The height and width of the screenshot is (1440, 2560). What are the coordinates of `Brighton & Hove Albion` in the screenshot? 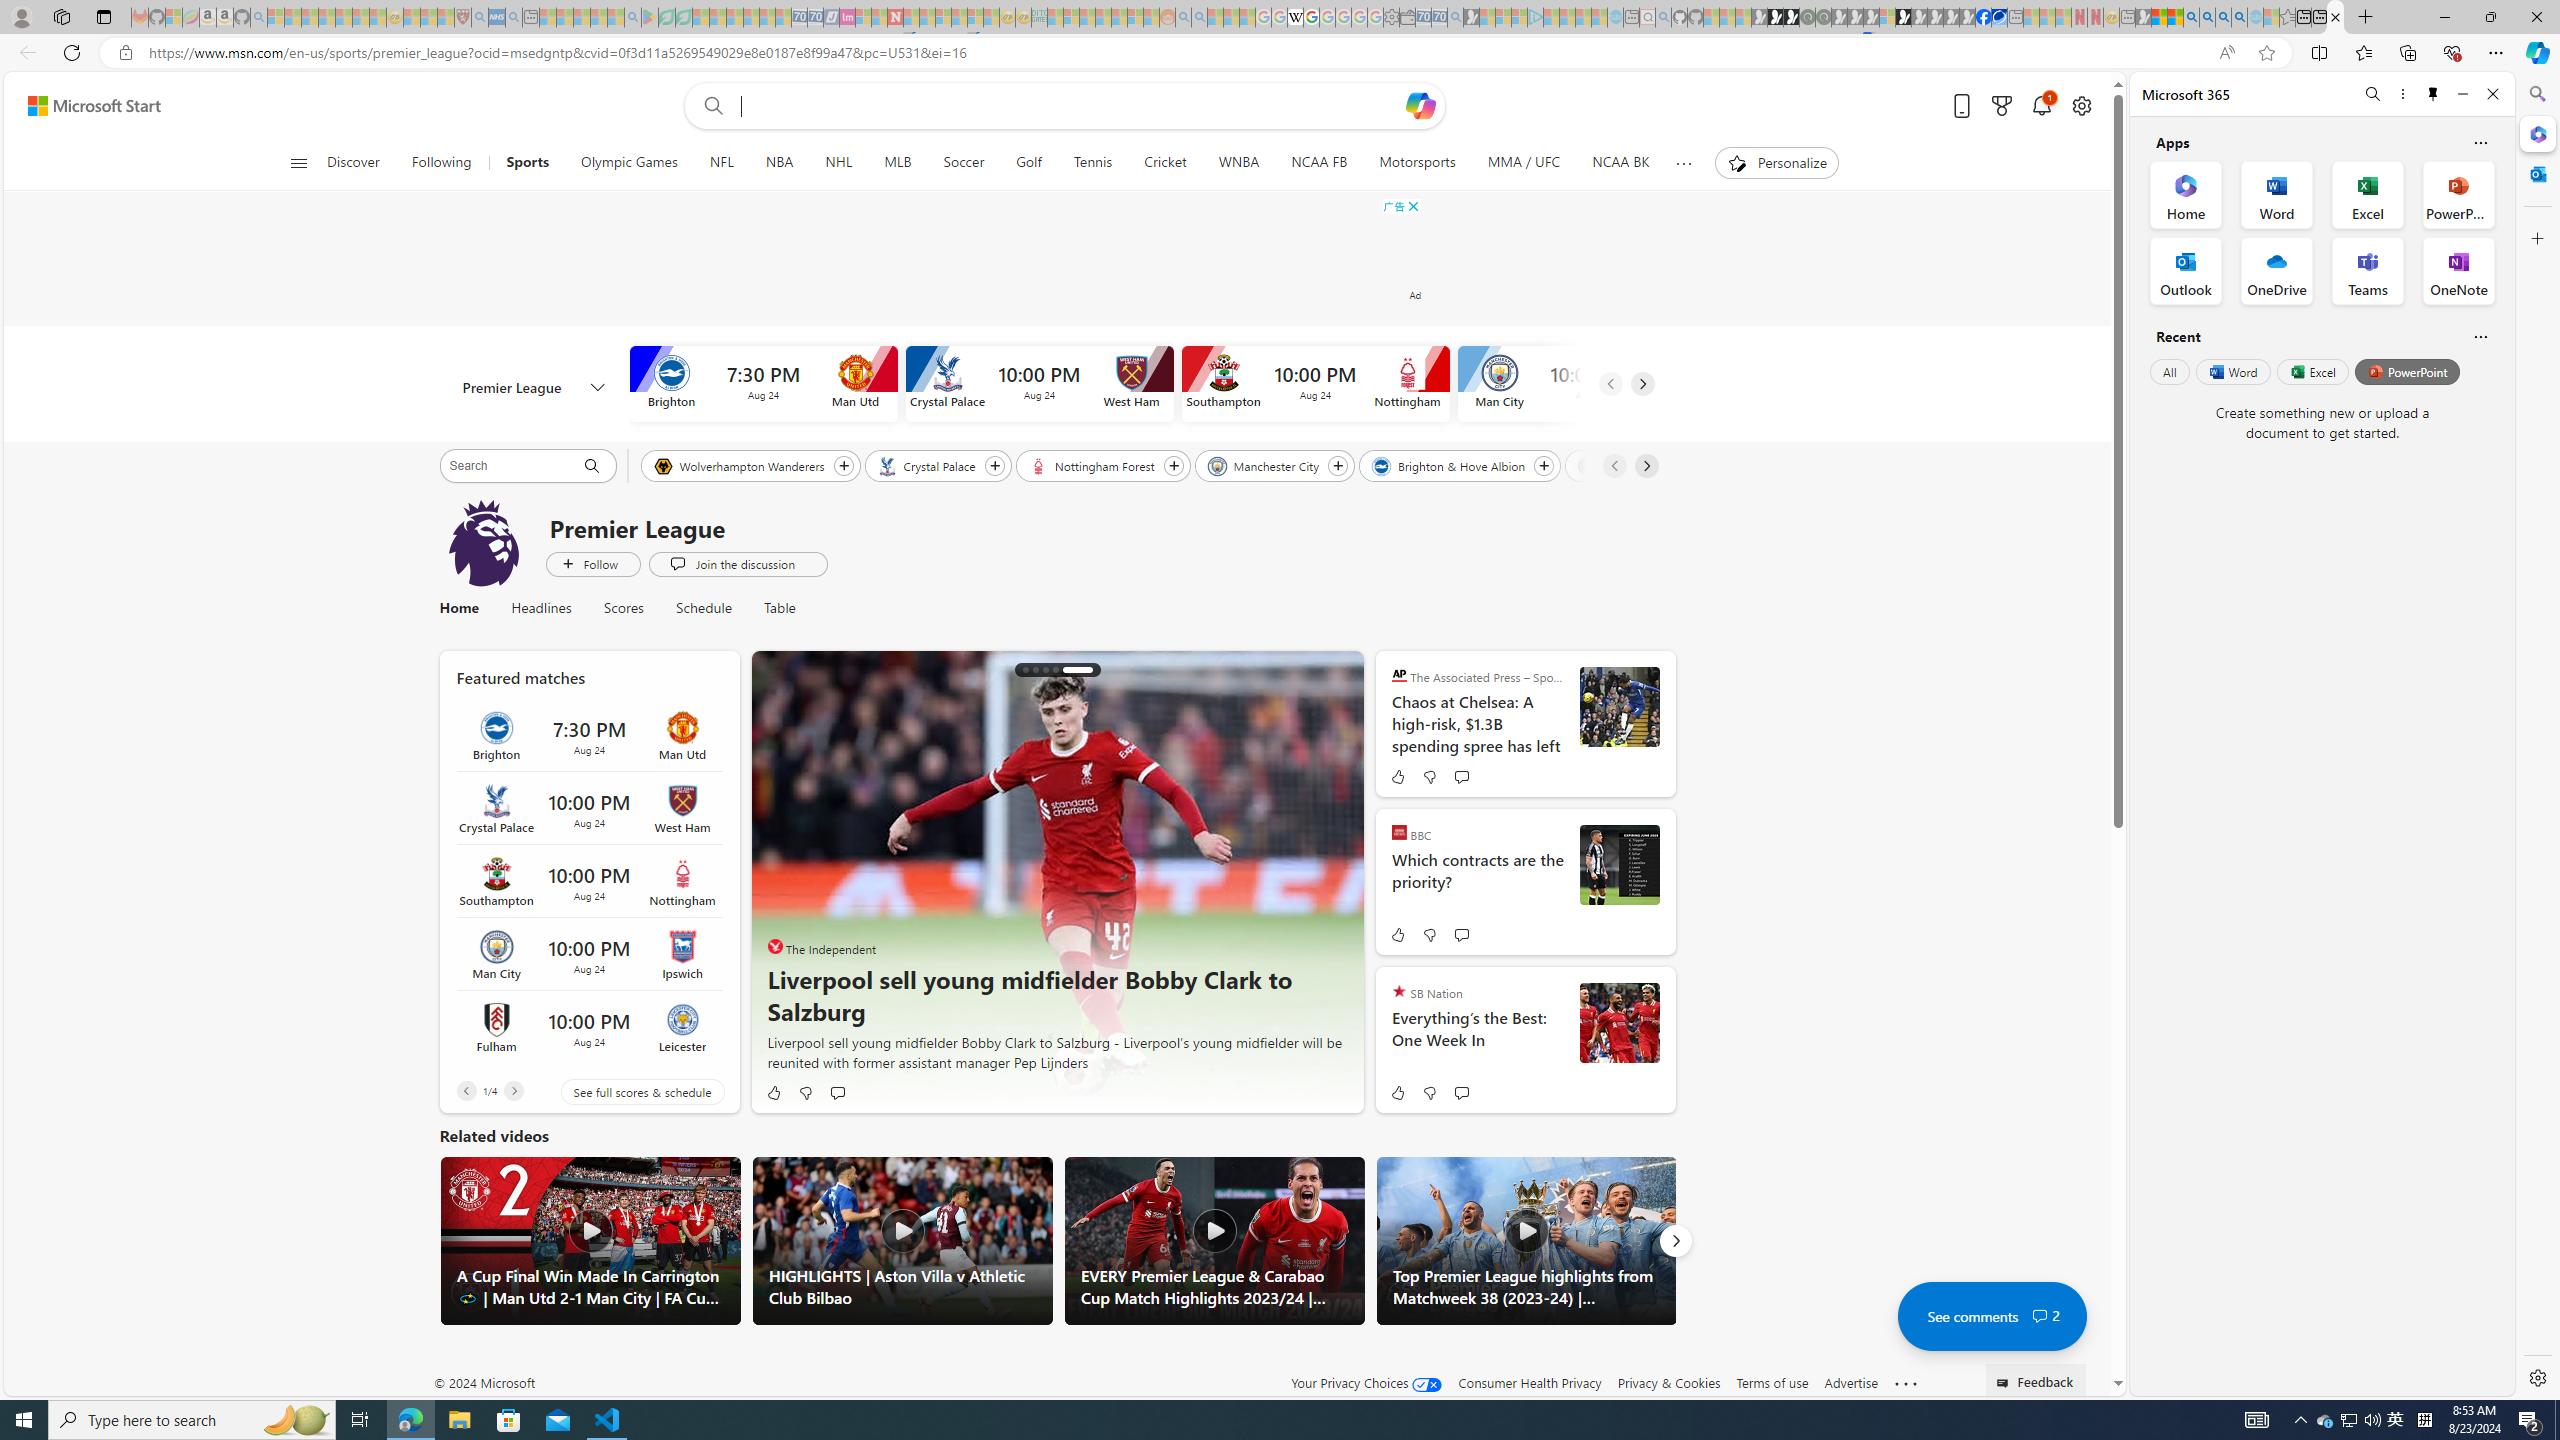 It's located at (1450, 465).